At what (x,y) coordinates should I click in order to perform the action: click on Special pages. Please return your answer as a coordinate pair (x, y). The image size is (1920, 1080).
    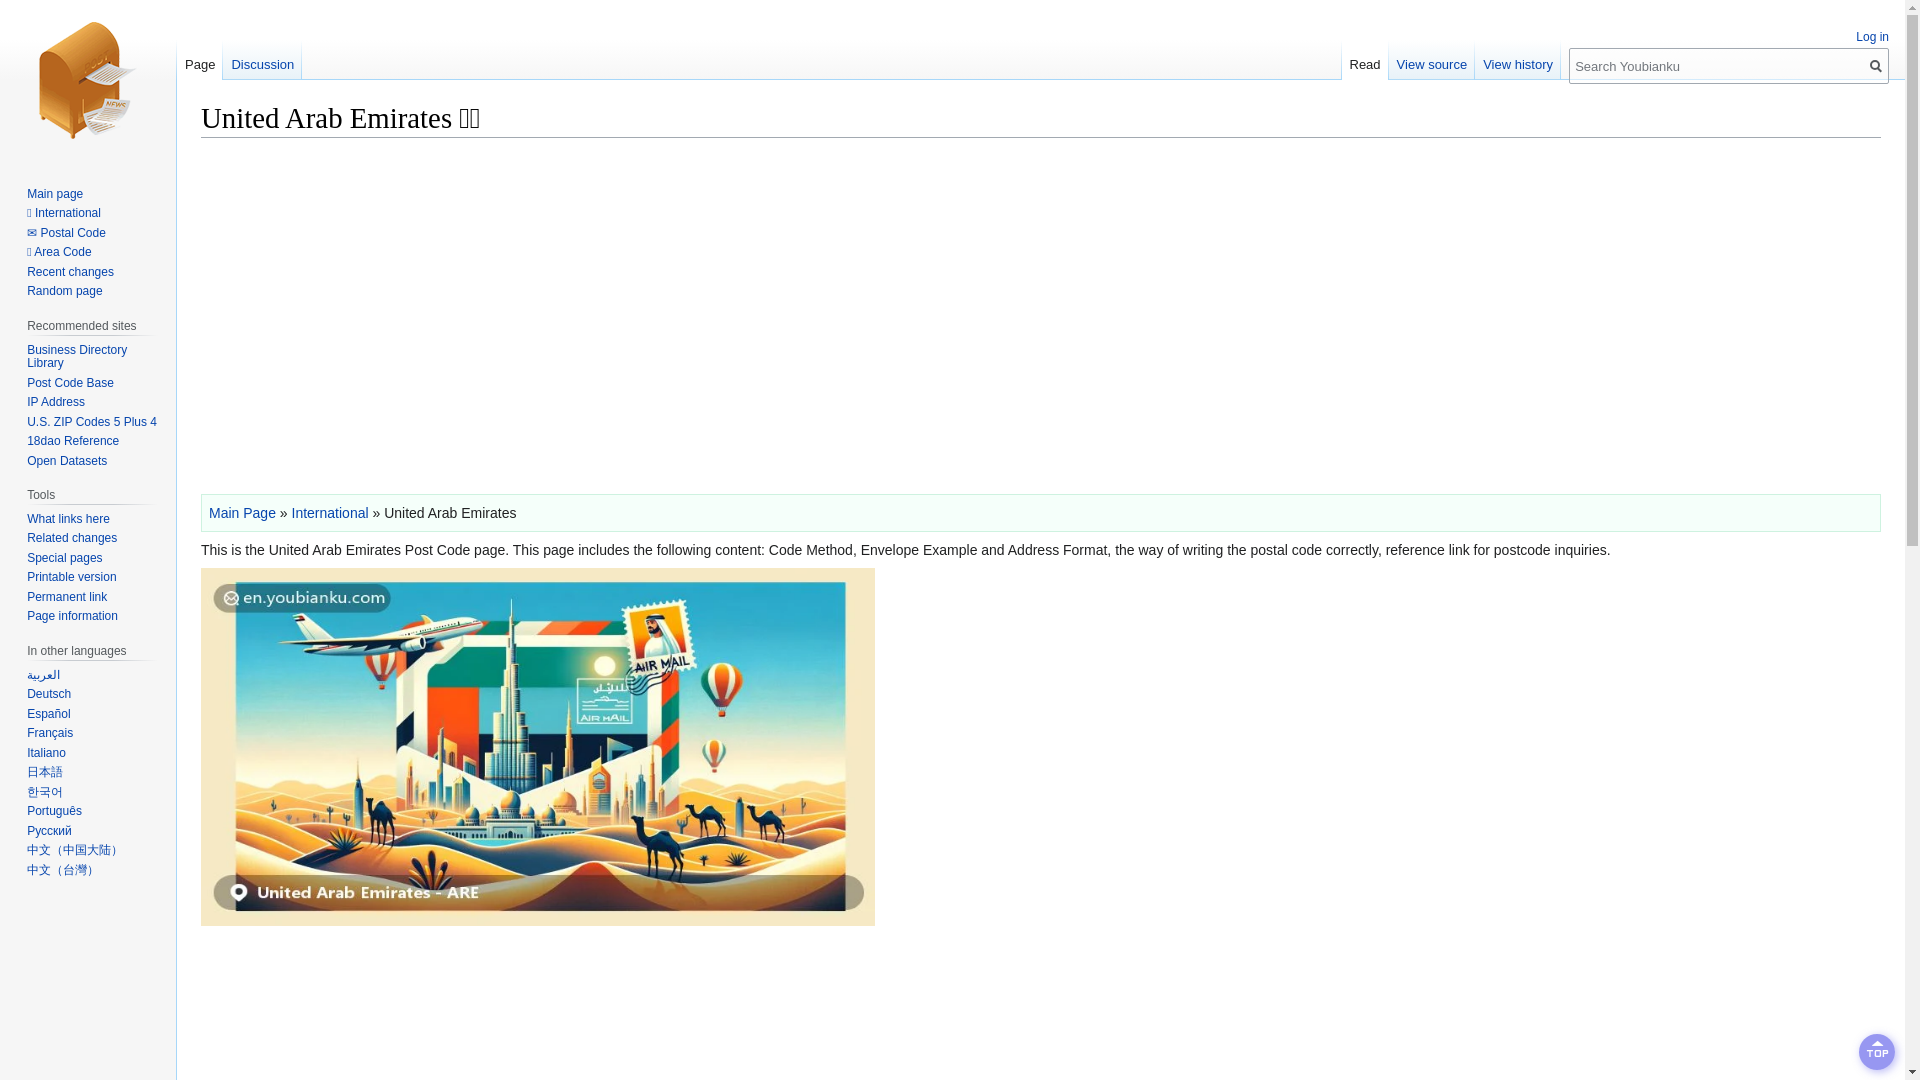
    Looking at the image, I should click on (64, 557).